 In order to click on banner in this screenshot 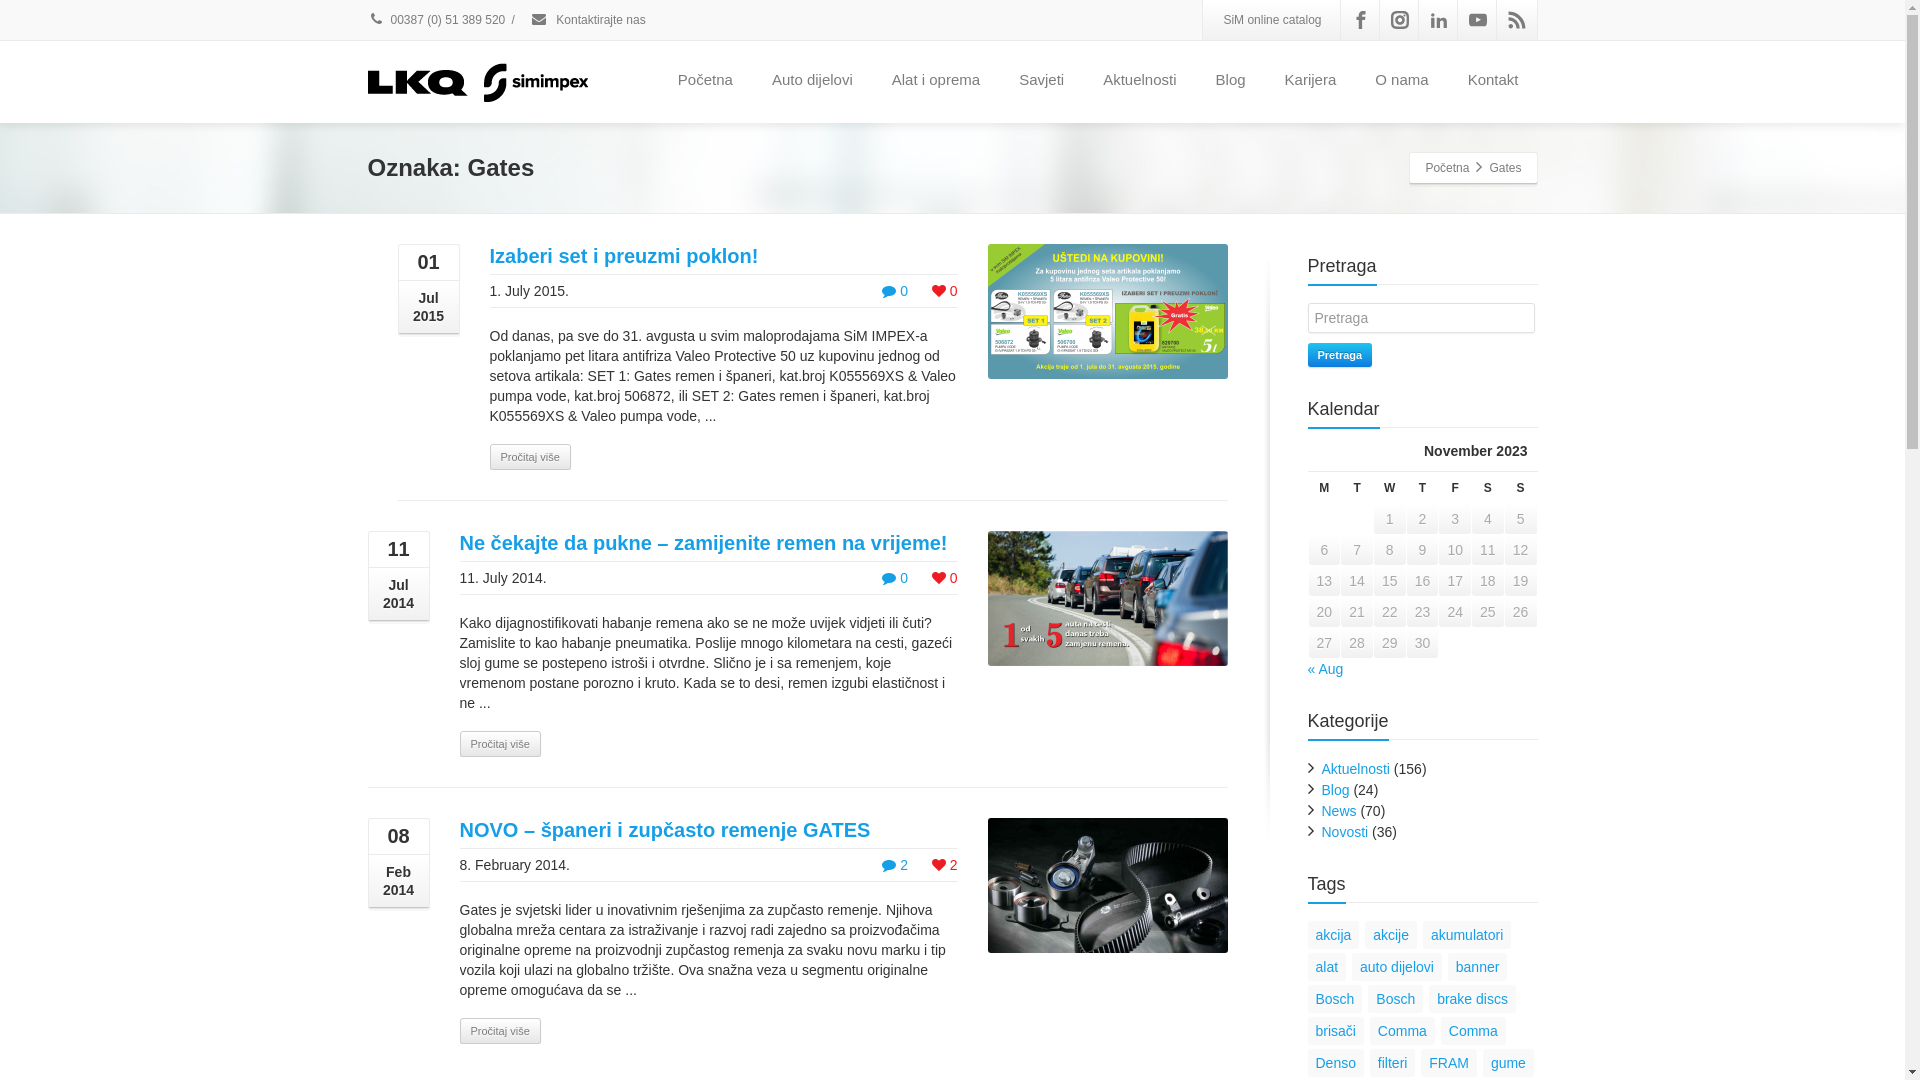, I will do `click(1478, 967)`.